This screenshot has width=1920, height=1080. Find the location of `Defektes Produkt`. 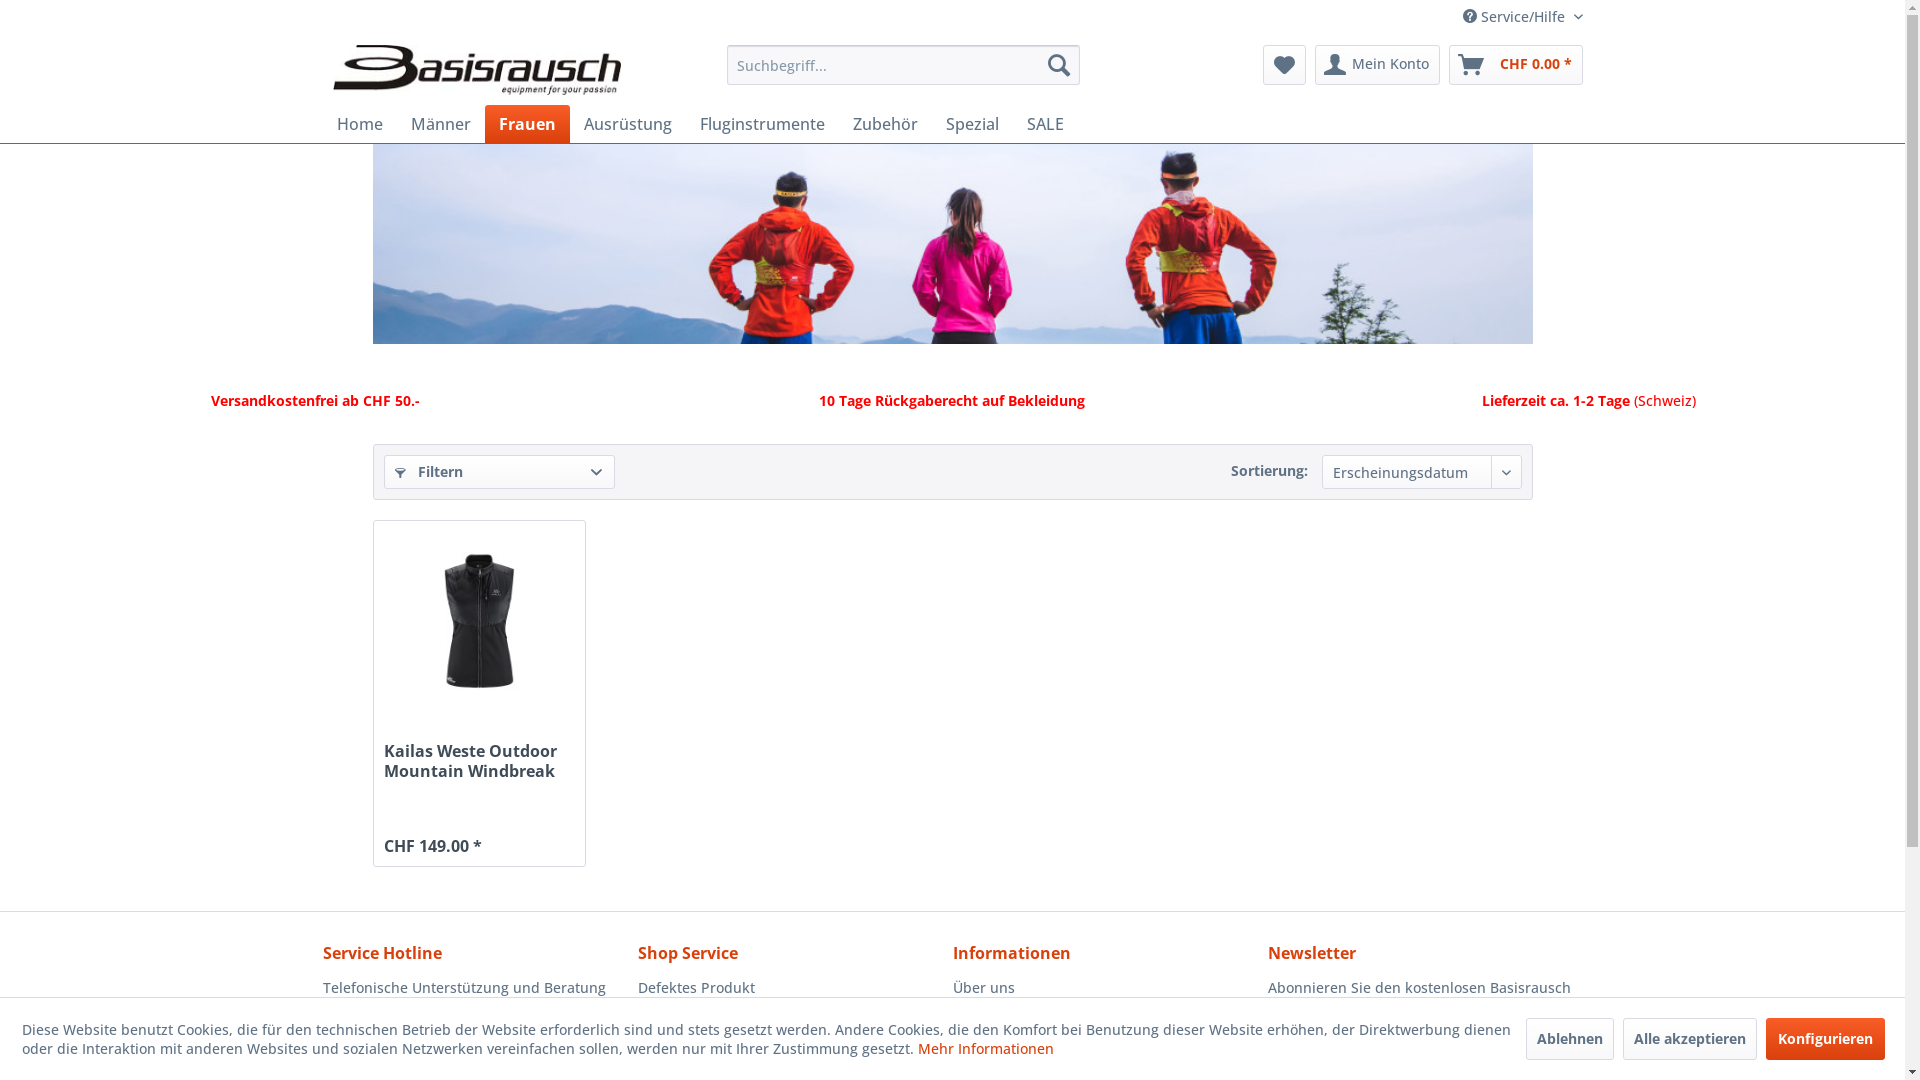

Defektes Produkt is located at coordinates (790, 988).